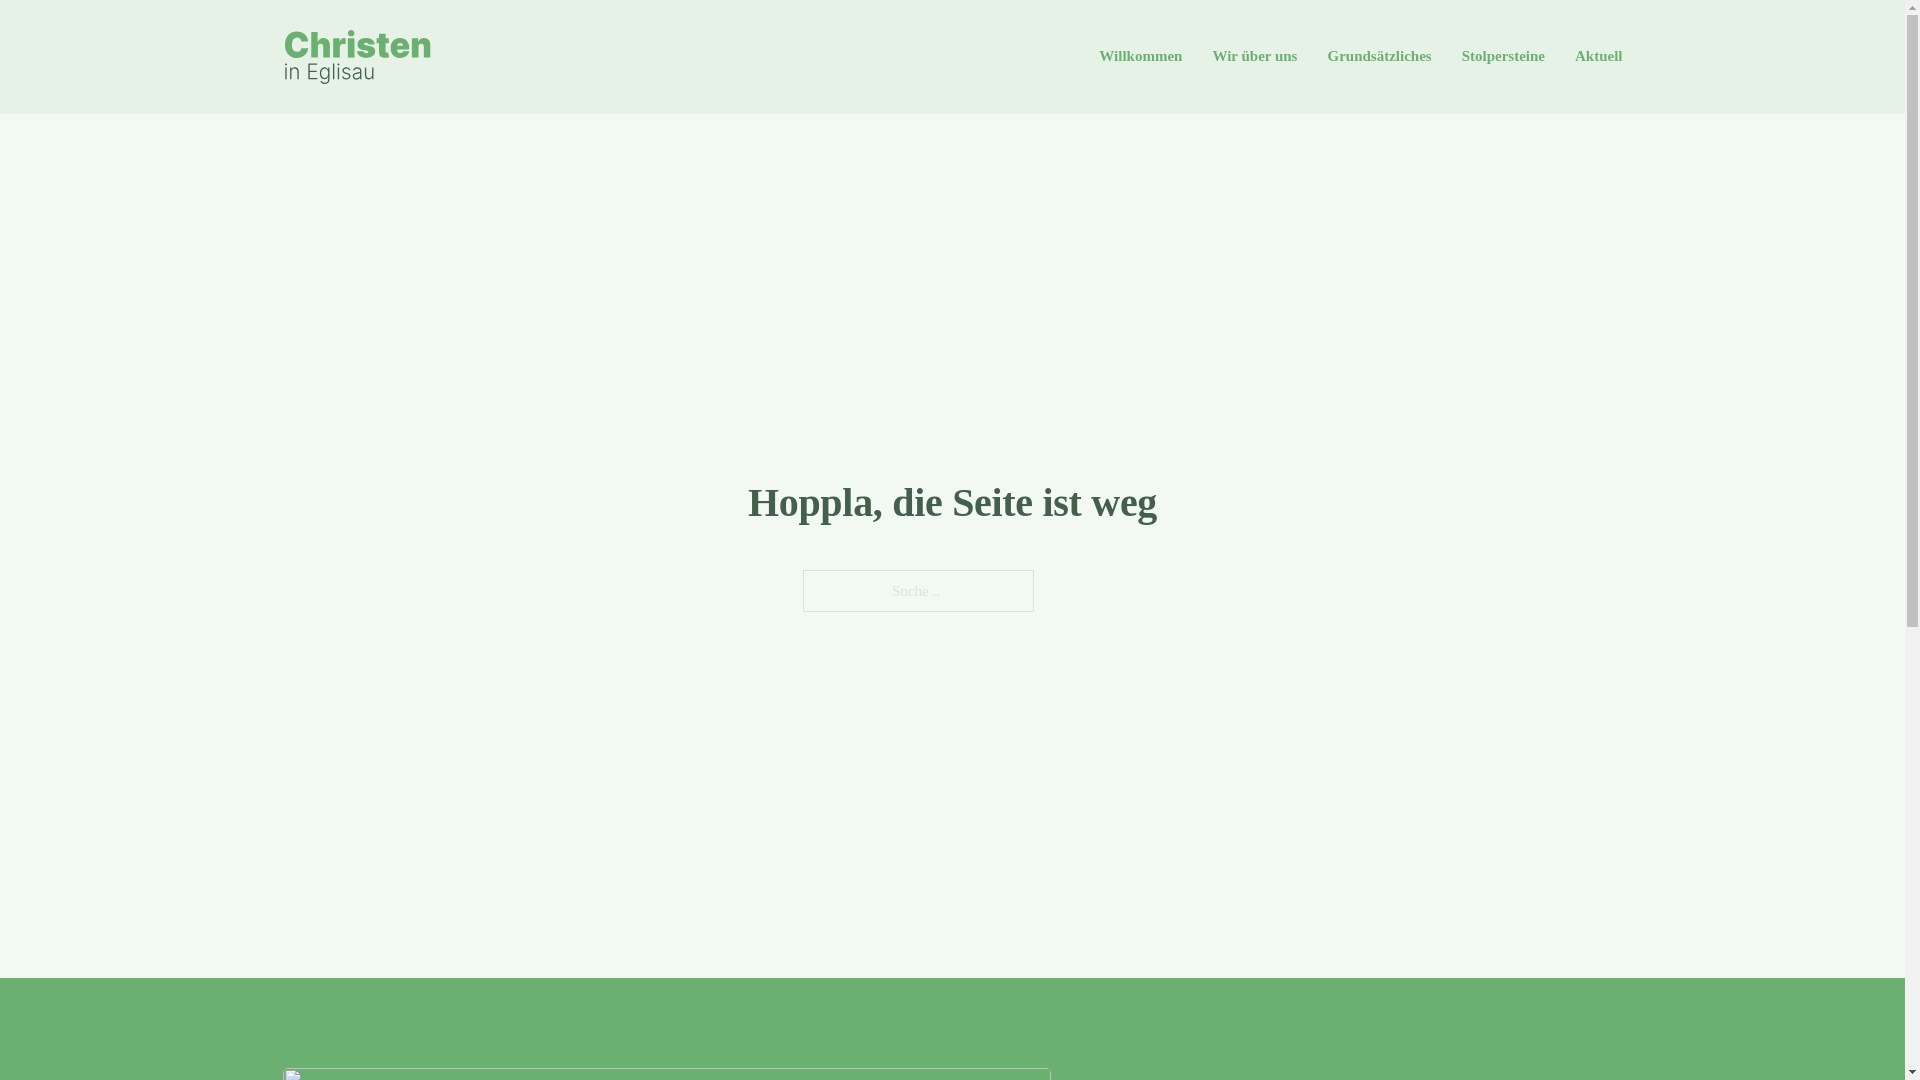  Describe the element at coordinates (1140, 57) in the screenshot. I see `Willkommen` at that location.